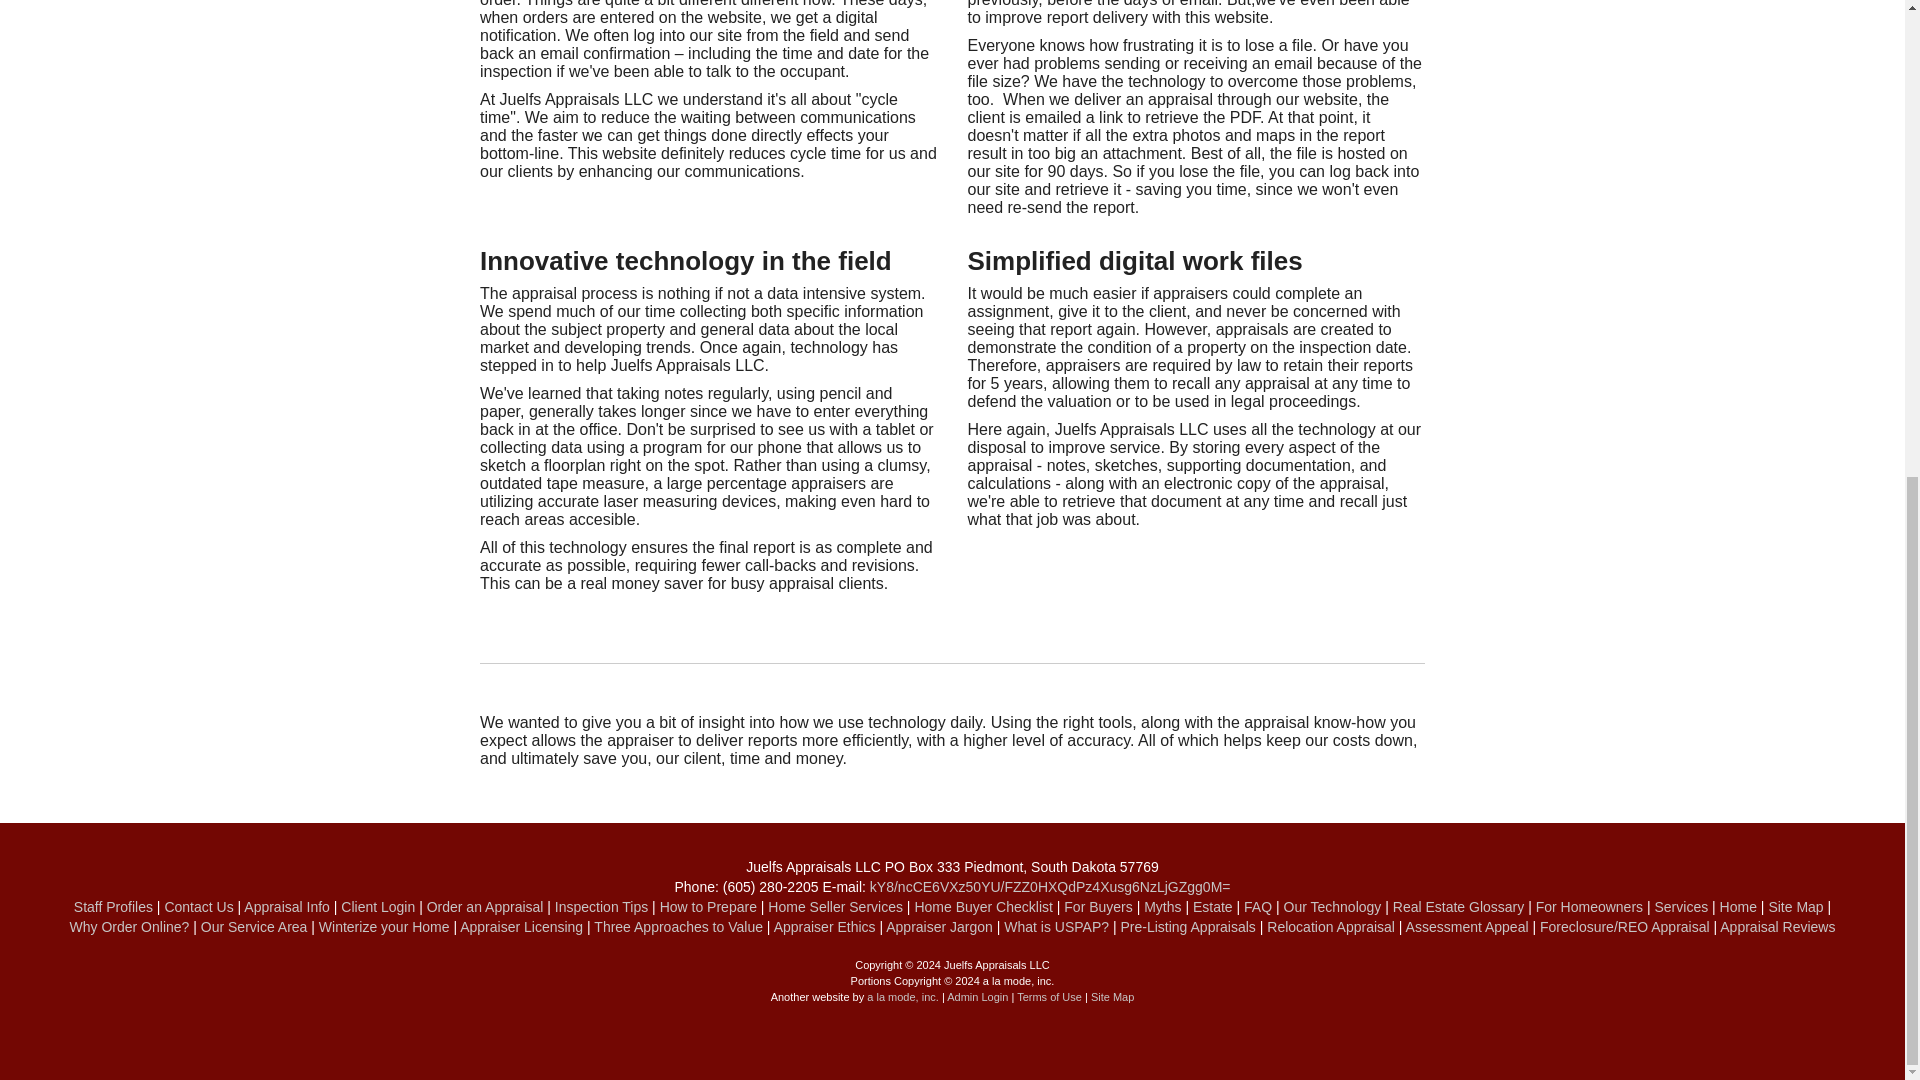 Image resolution: width=1920 pixels, height=1080 pixels. What do you see at coordinates (1258, 906) in the screenshot?
I see `FAQ` at bounding box center [1258, 906].